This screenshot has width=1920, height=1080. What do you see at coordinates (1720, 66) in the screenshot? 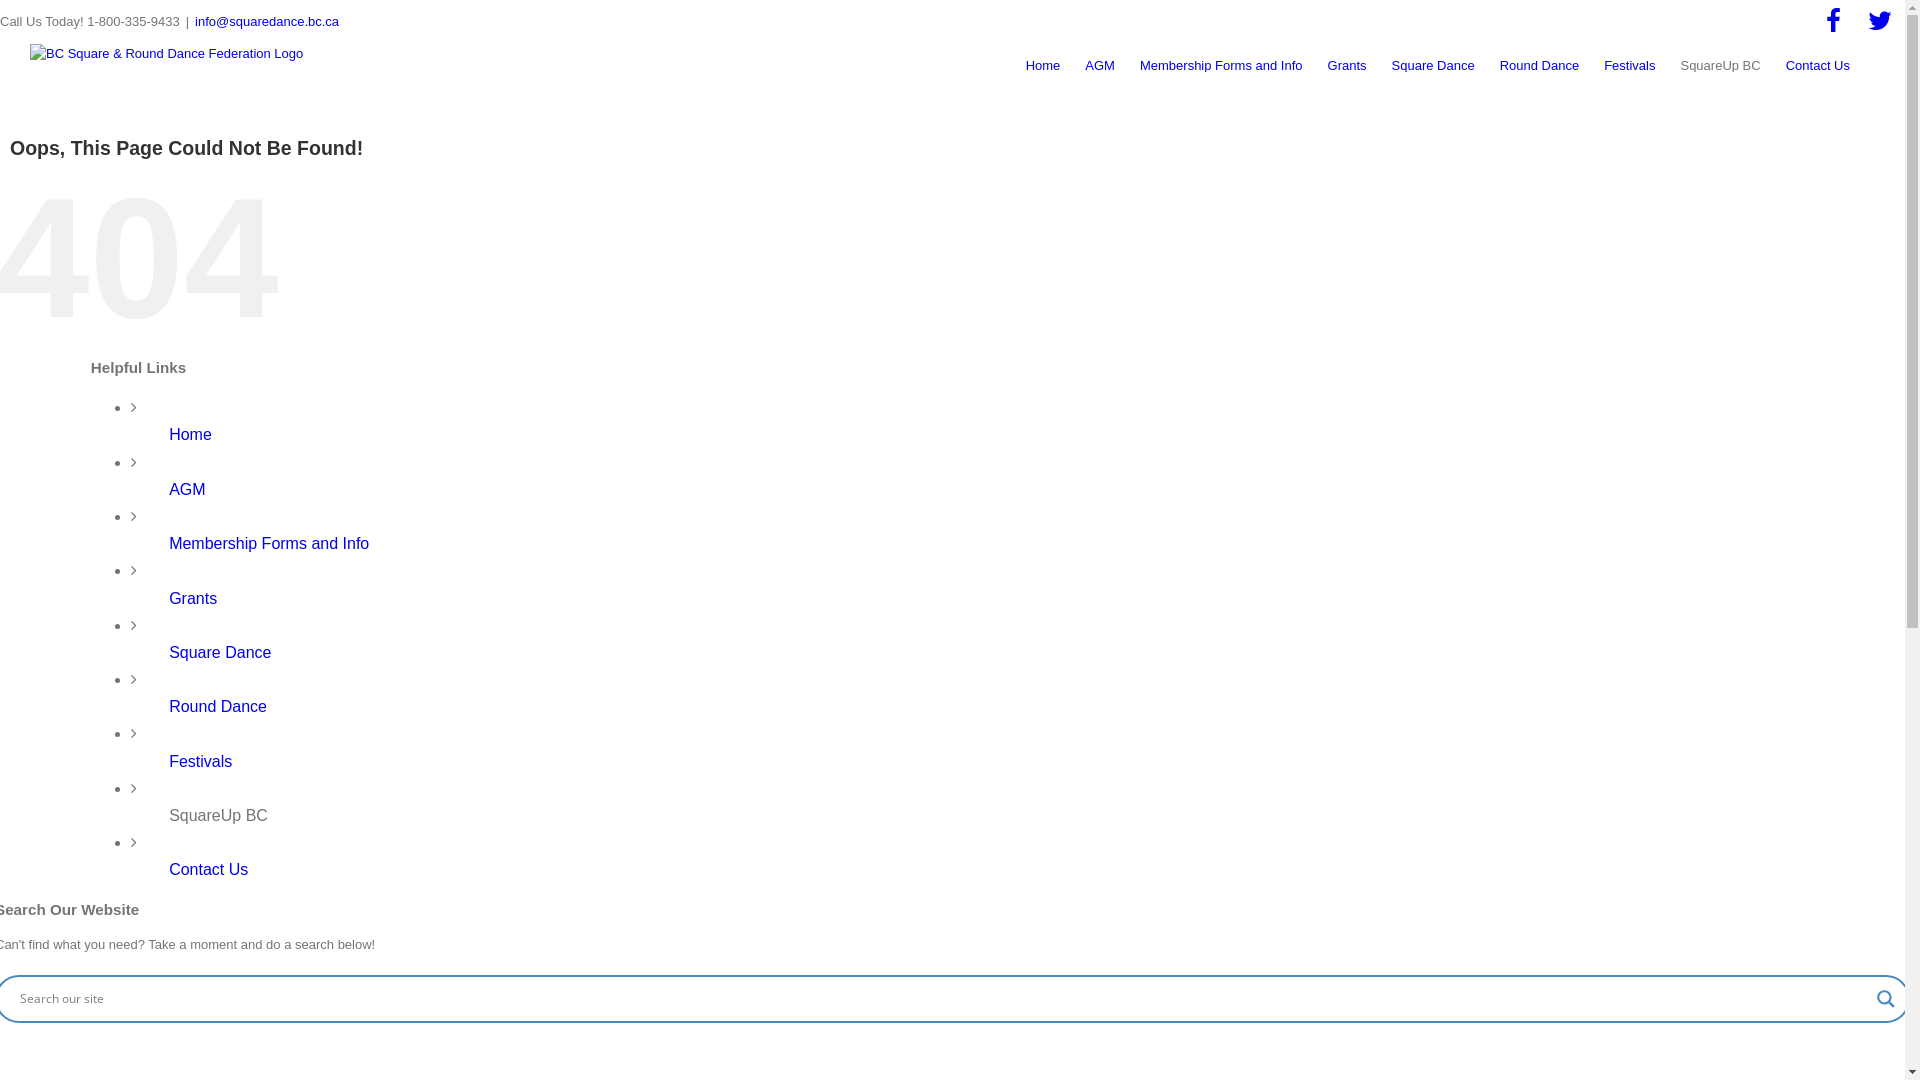
I see `SquareUp BC` at bounding box center [1720, 66].